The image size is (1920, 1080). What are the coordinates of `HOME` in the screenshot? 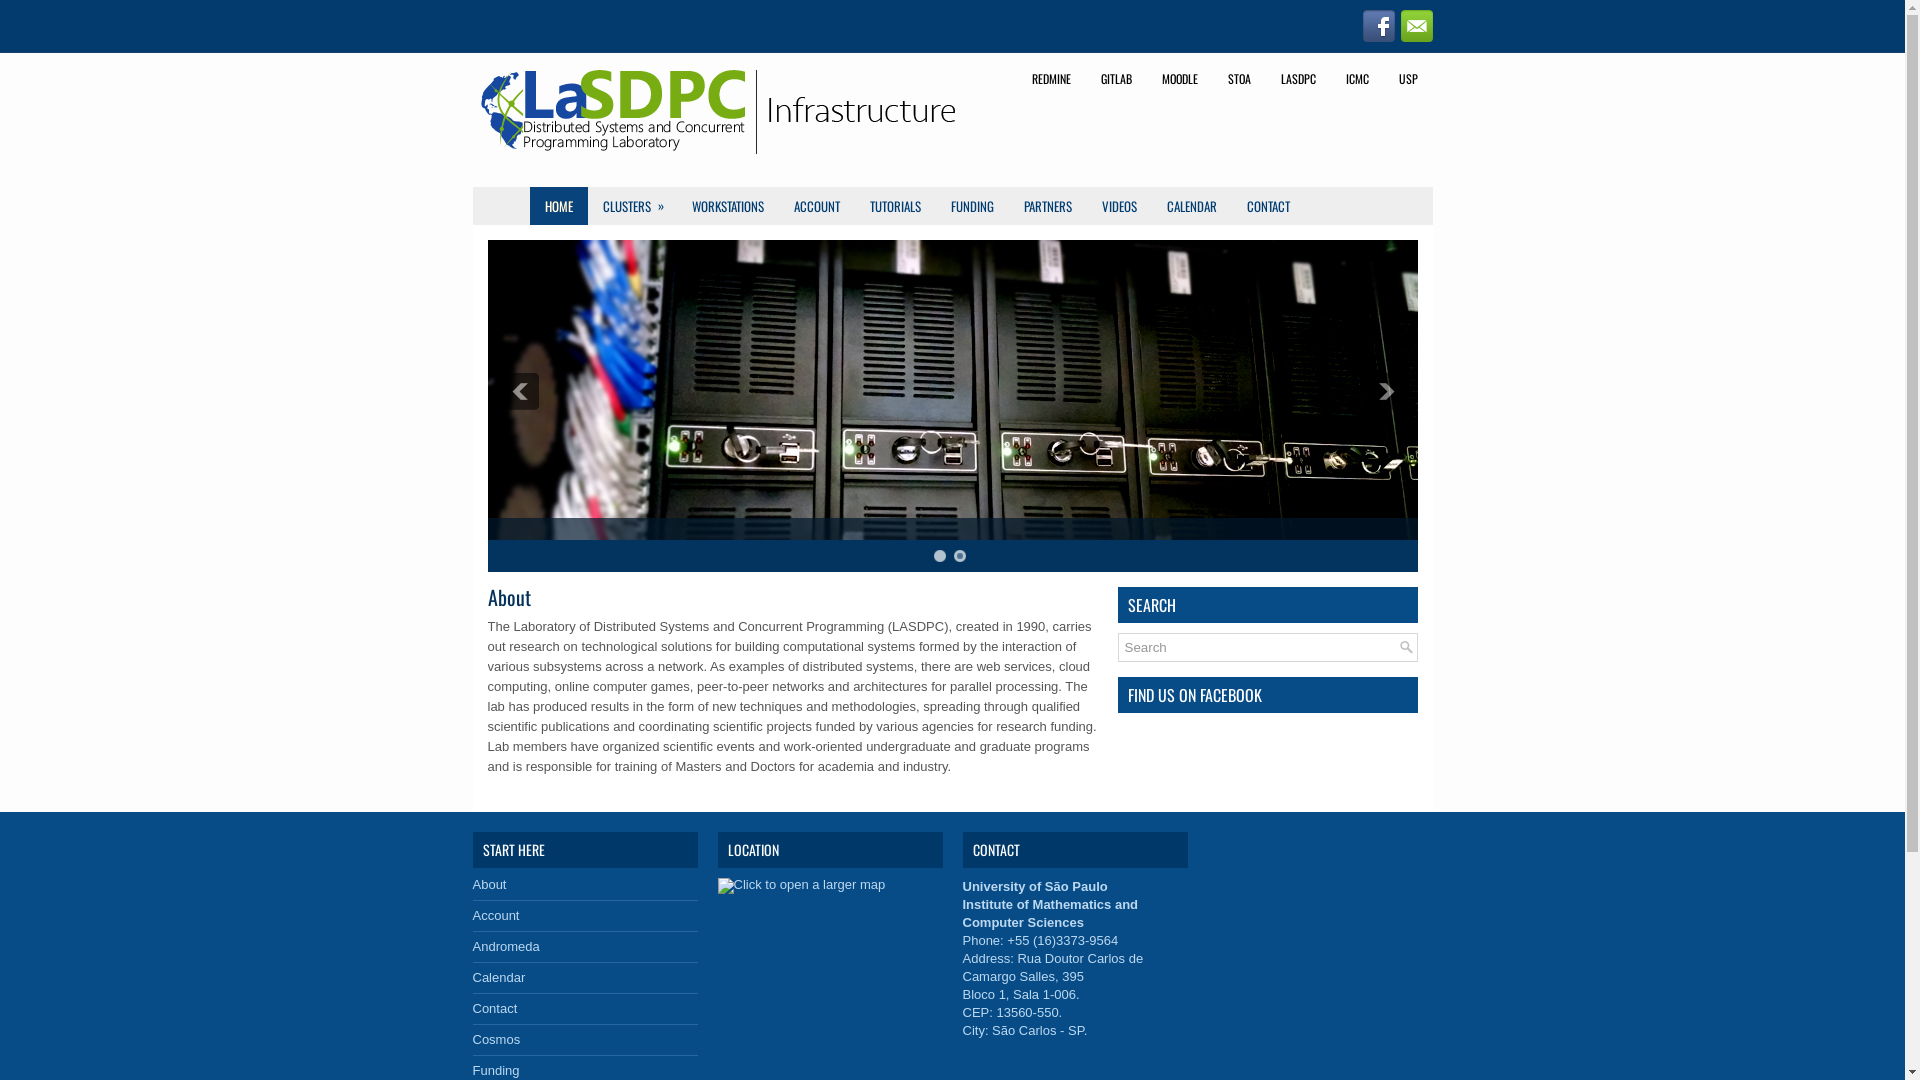 It's located at (559, 206).